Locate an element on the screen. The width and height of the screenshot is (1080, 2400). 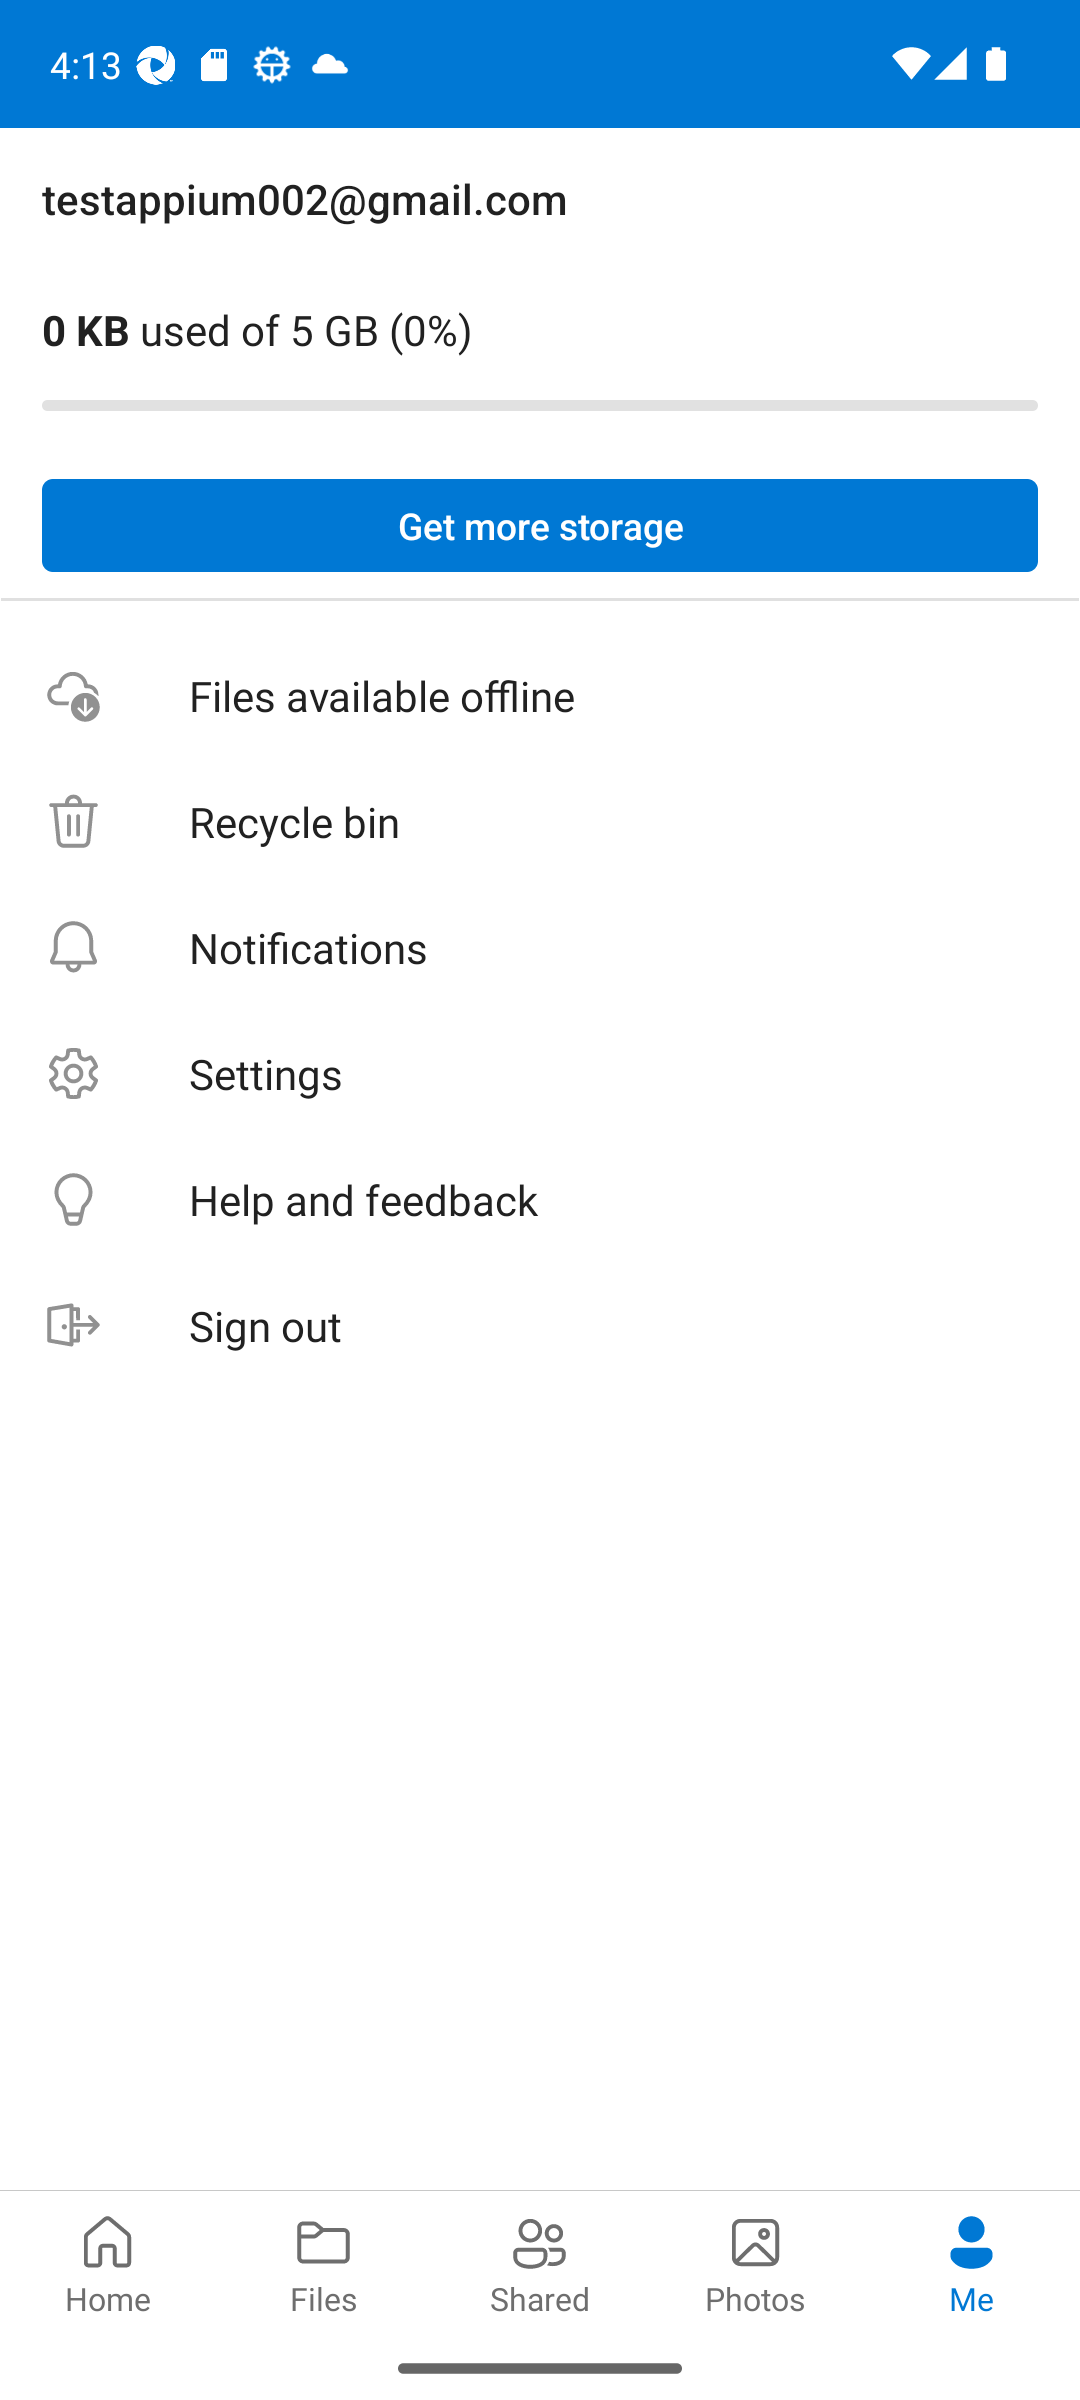
Photos pivot Photos is located at coordinates (756, 2262).